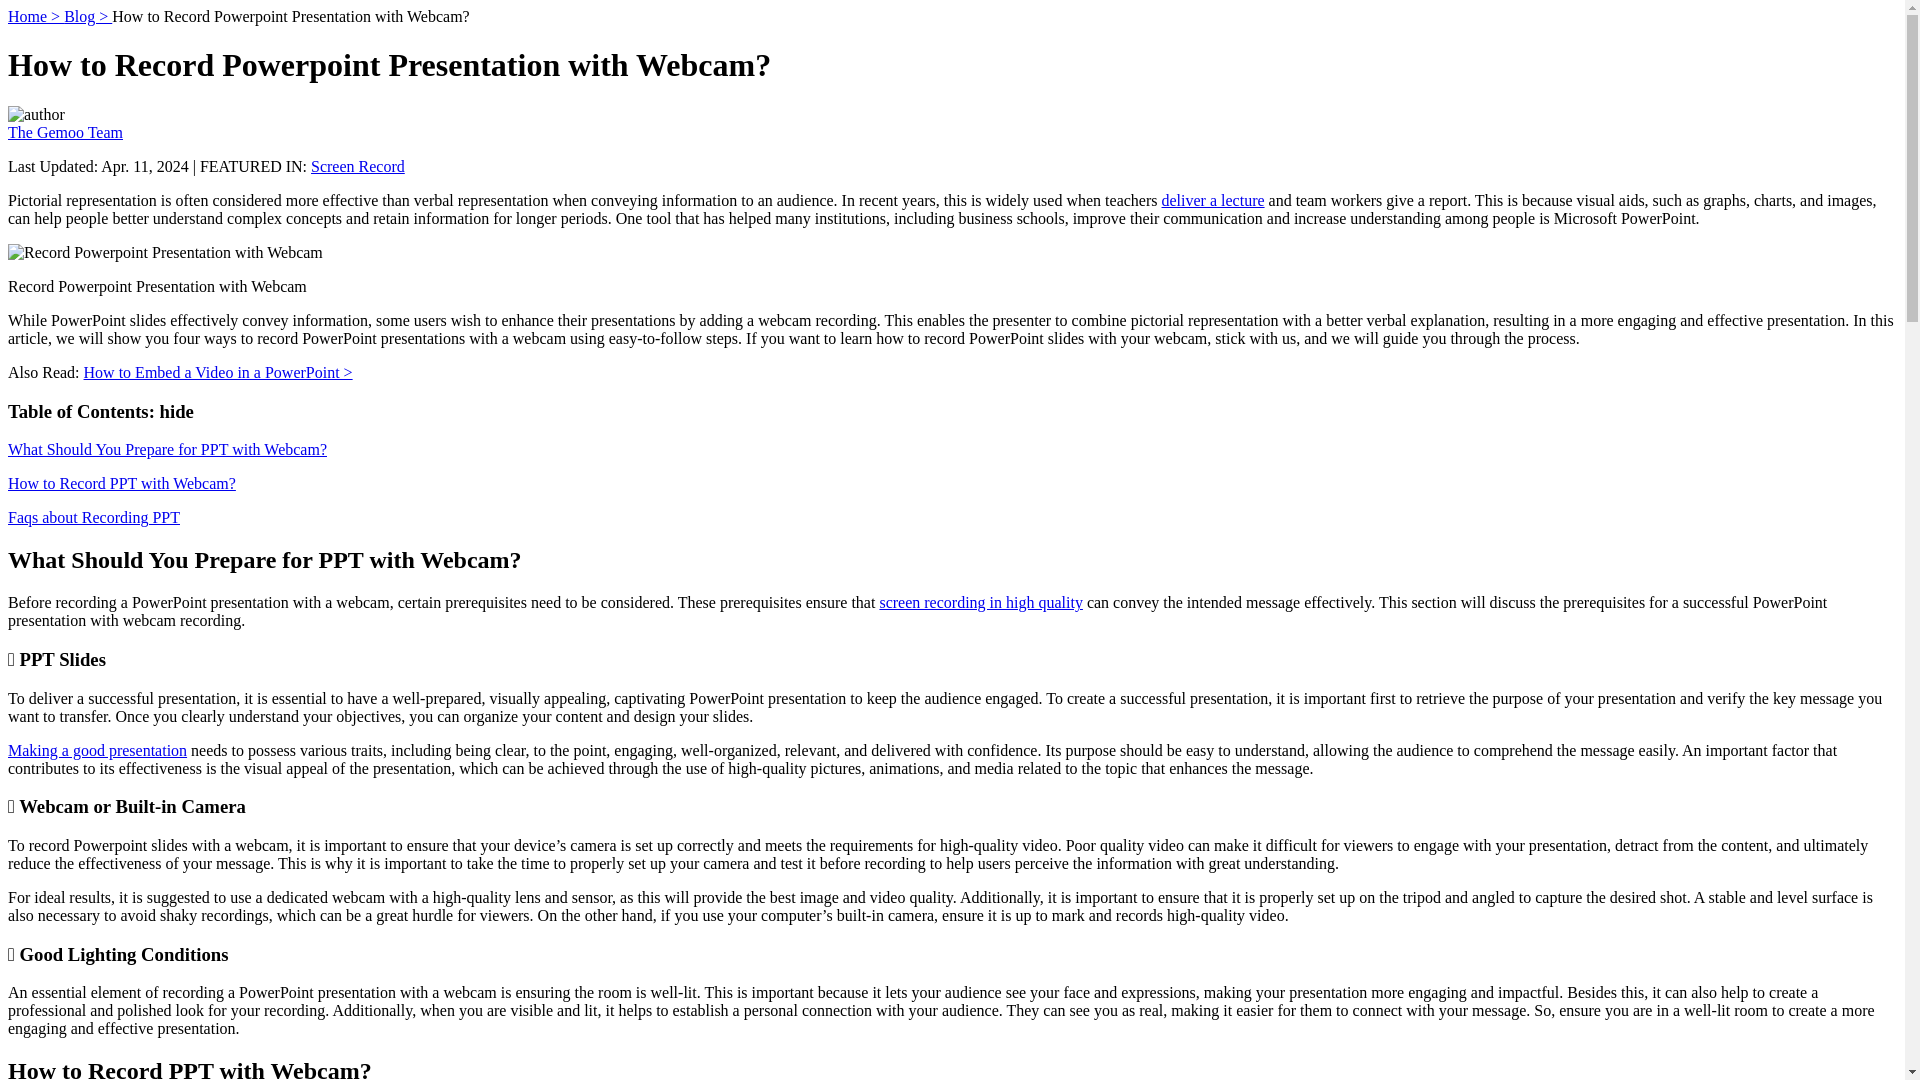  Describe the element at coordinates (64, 132) in the screenshot. I see `Posts by The Gemoo Team` at that location.